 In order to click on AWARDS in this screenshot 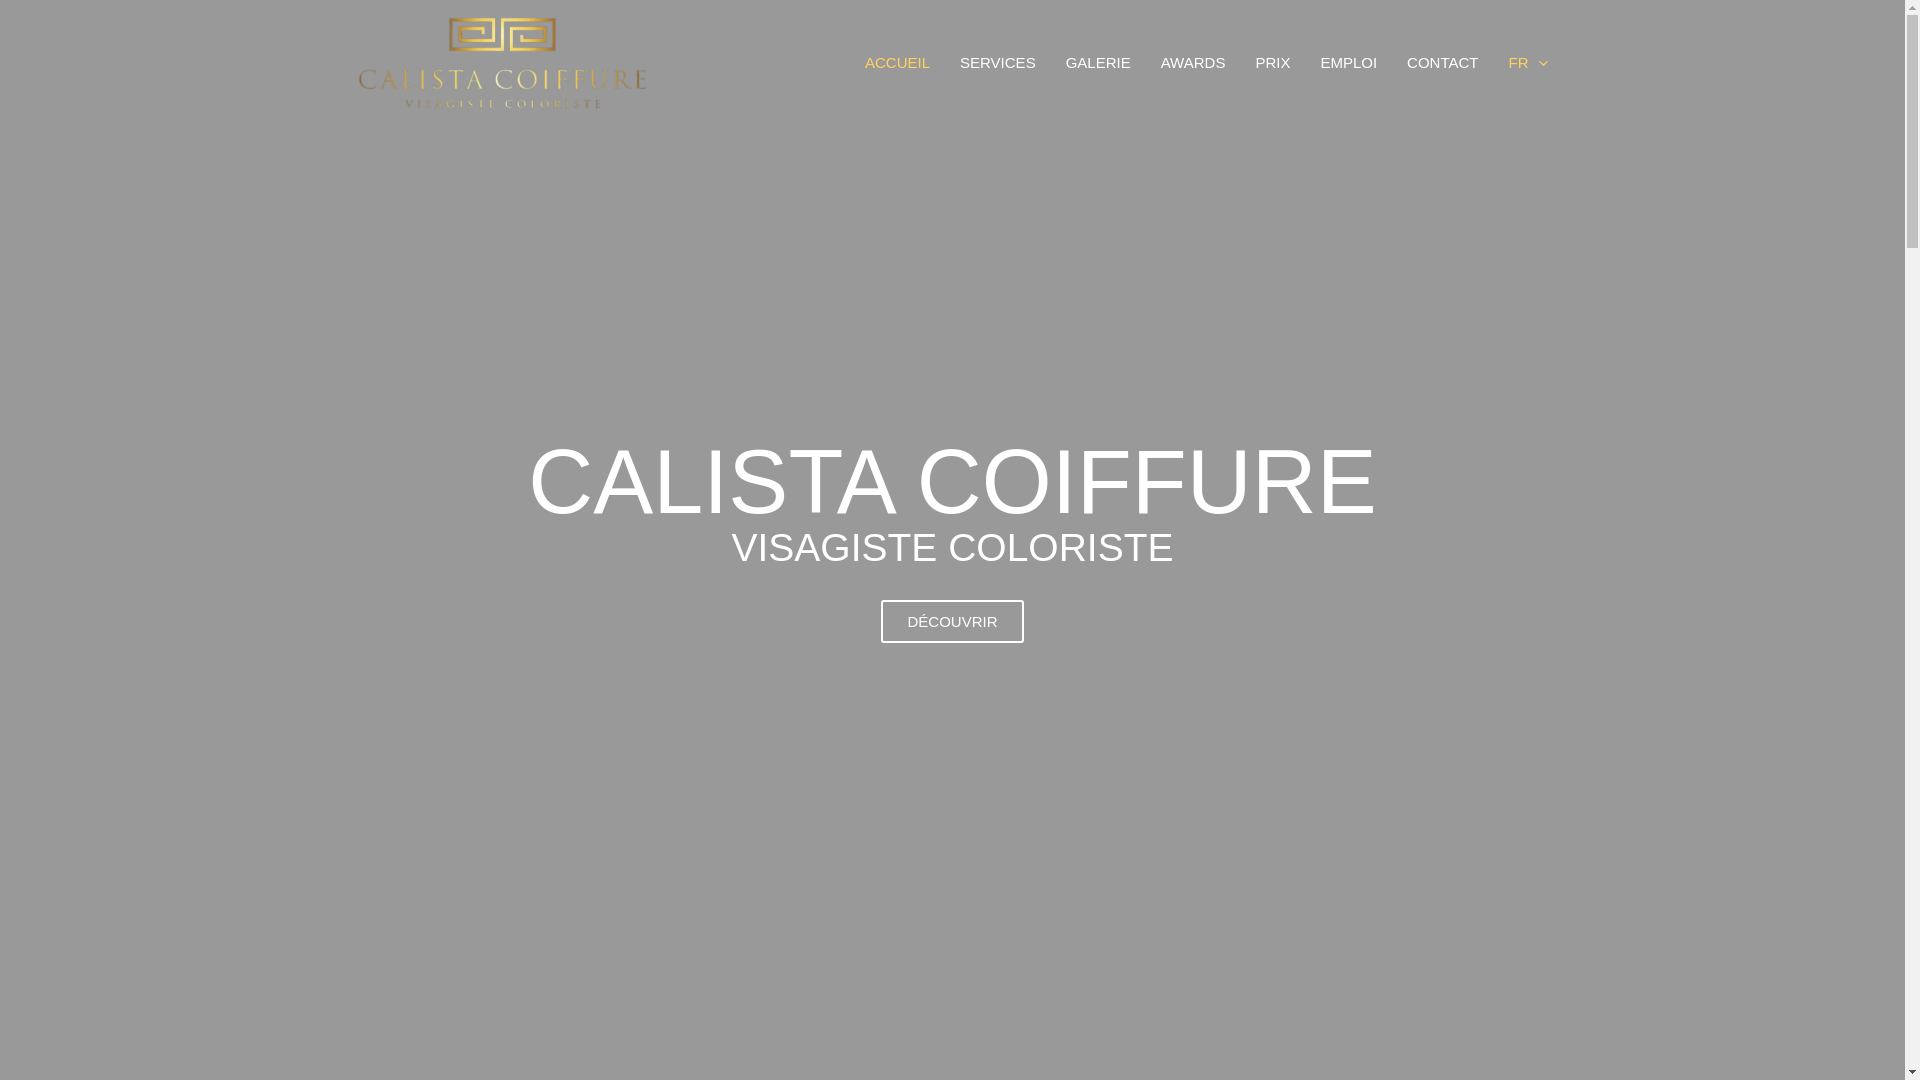, I will do `click(1194, 63)`.